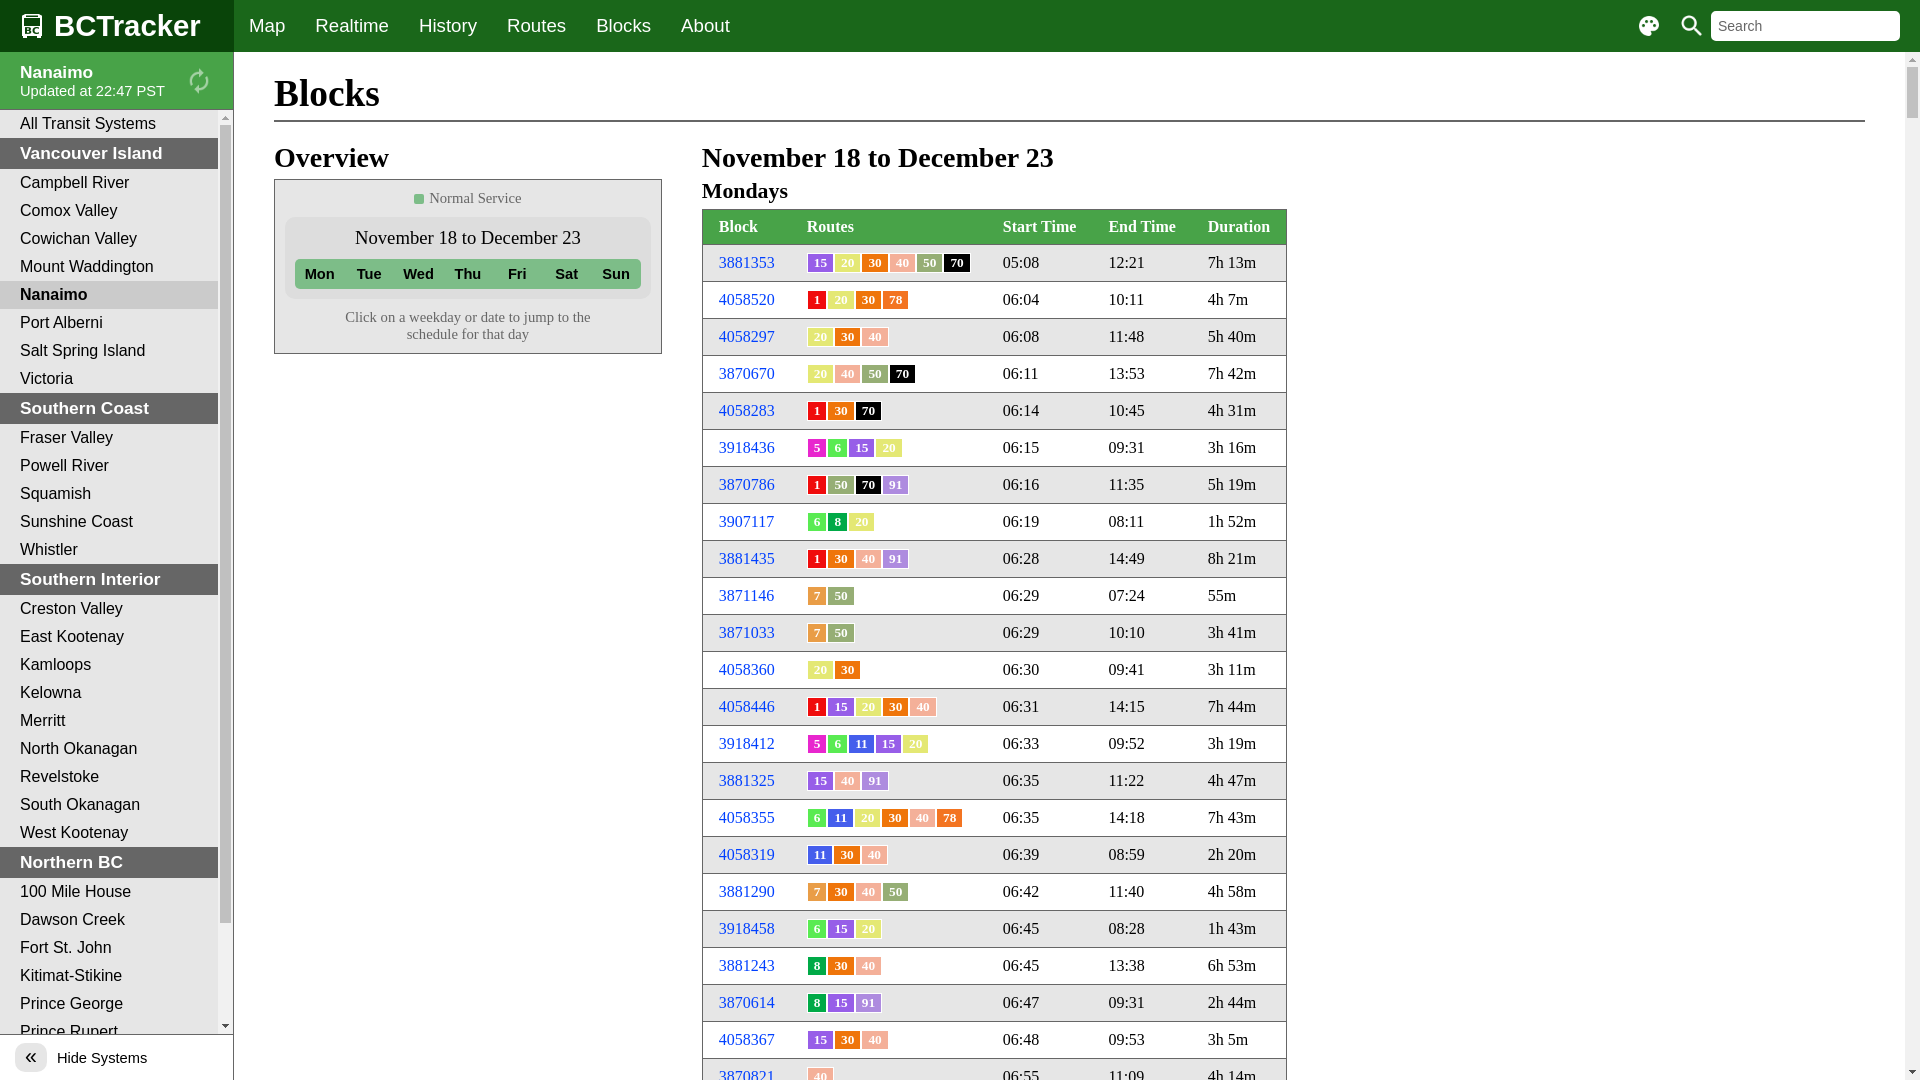 This screenshot has height=1080, width=1920. I want to click on 40, so click(848, 374).